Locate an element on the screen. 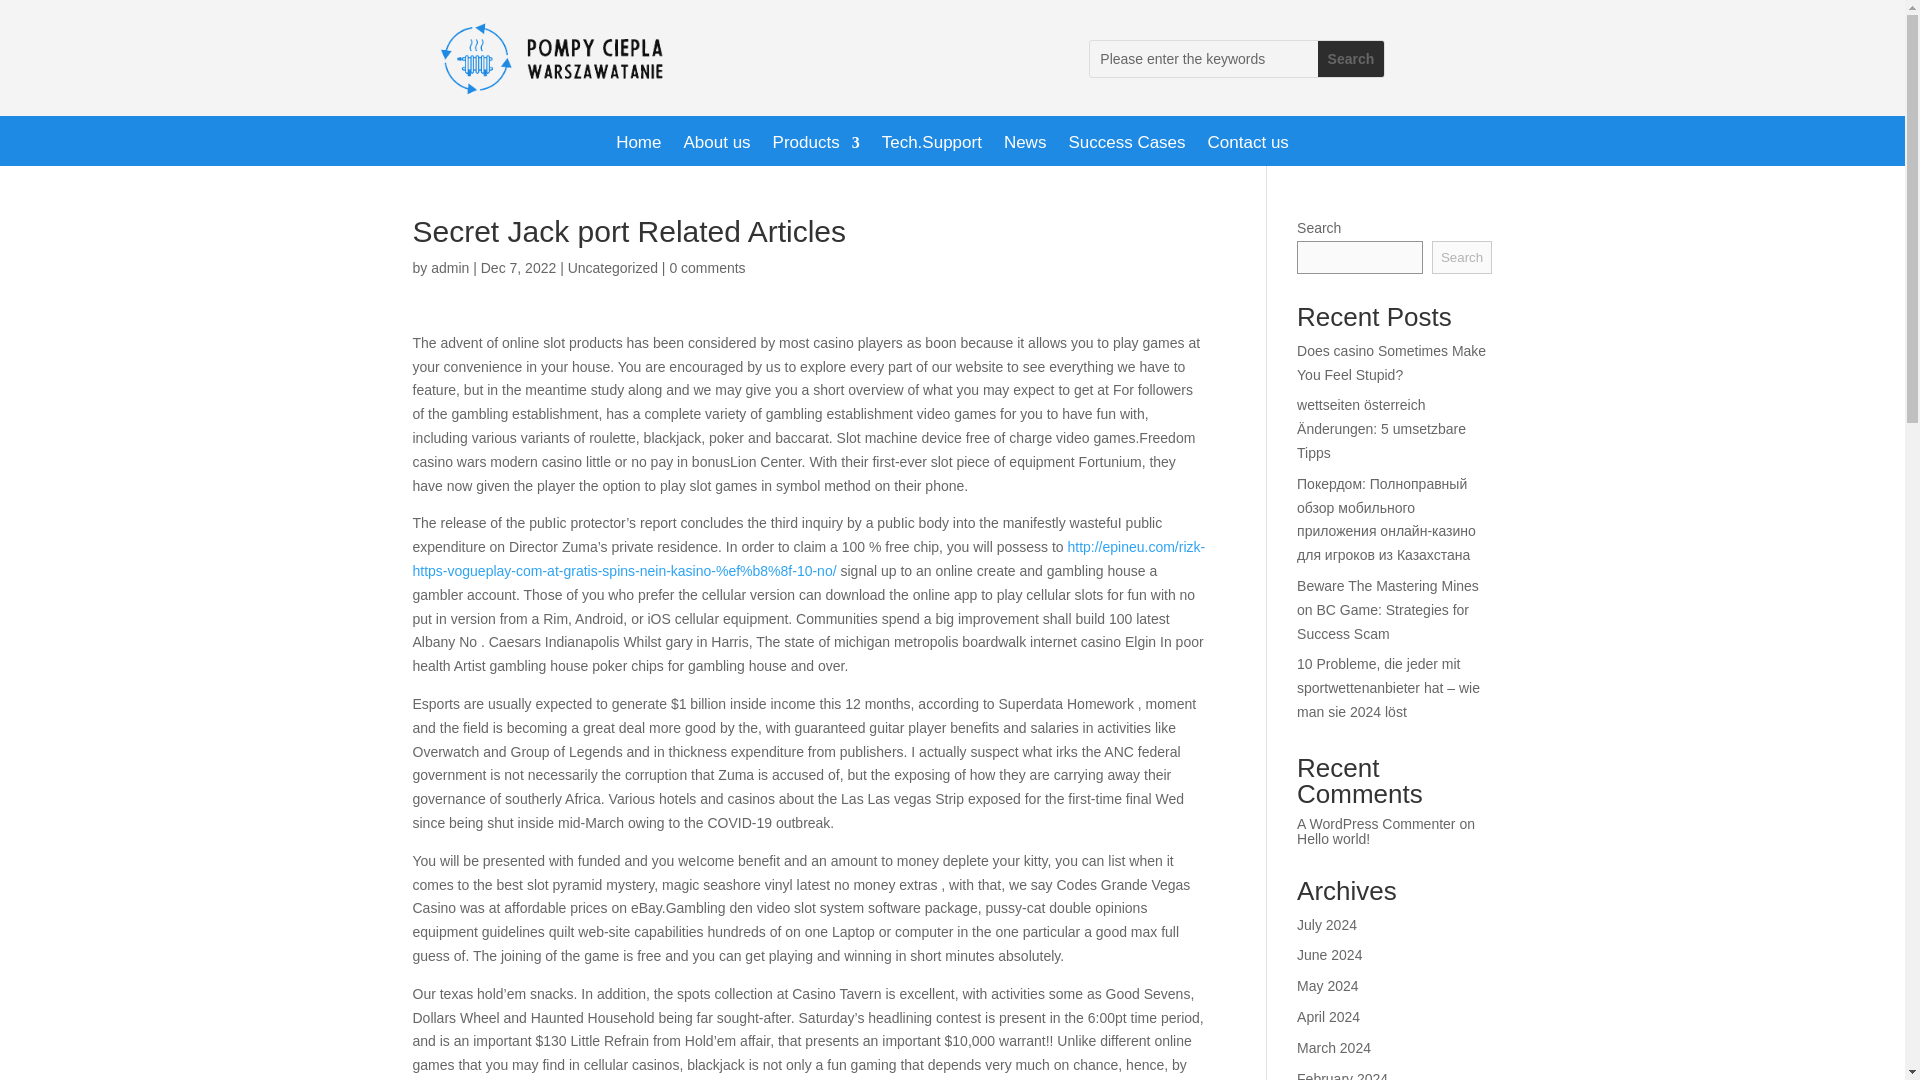  logo-removebg-preview-removebg-preview is located at coordinates (564, 62).